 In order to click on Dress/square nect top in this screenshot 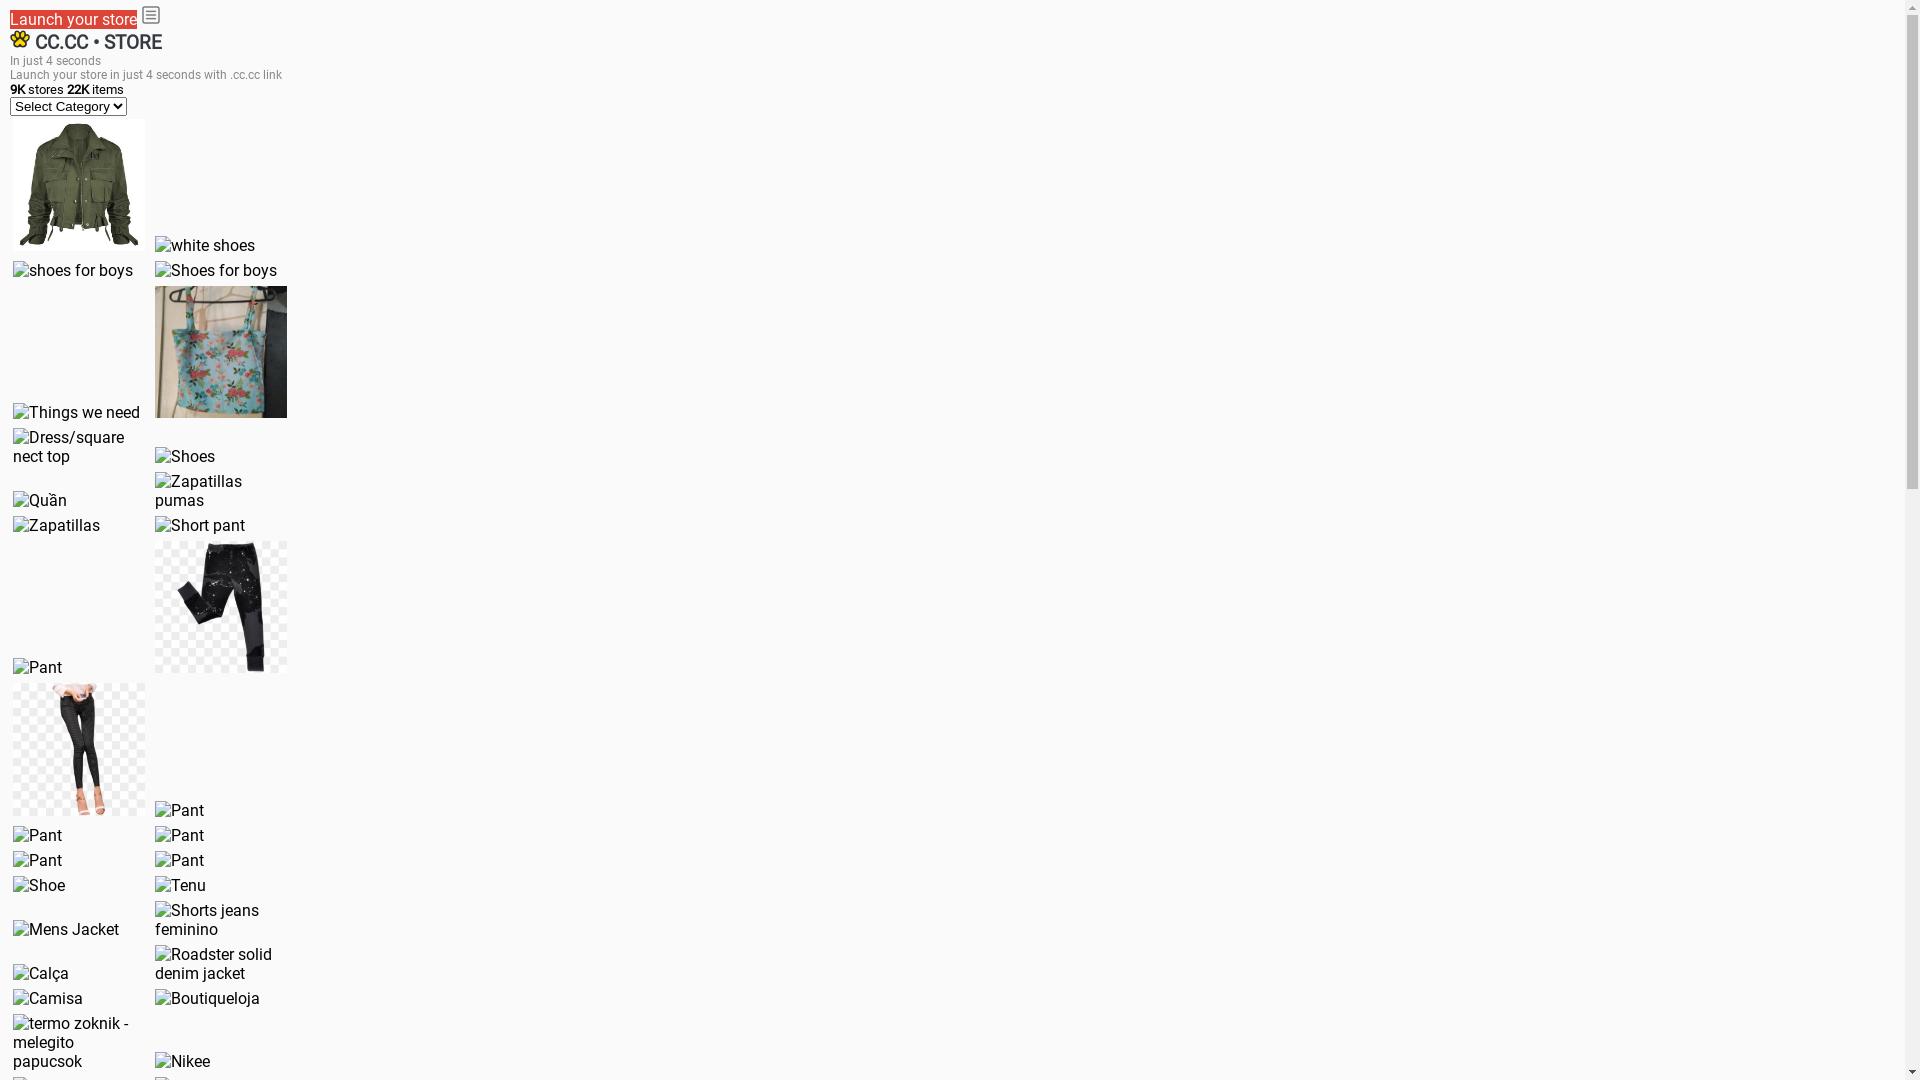, I will do `click(79, 447)`.